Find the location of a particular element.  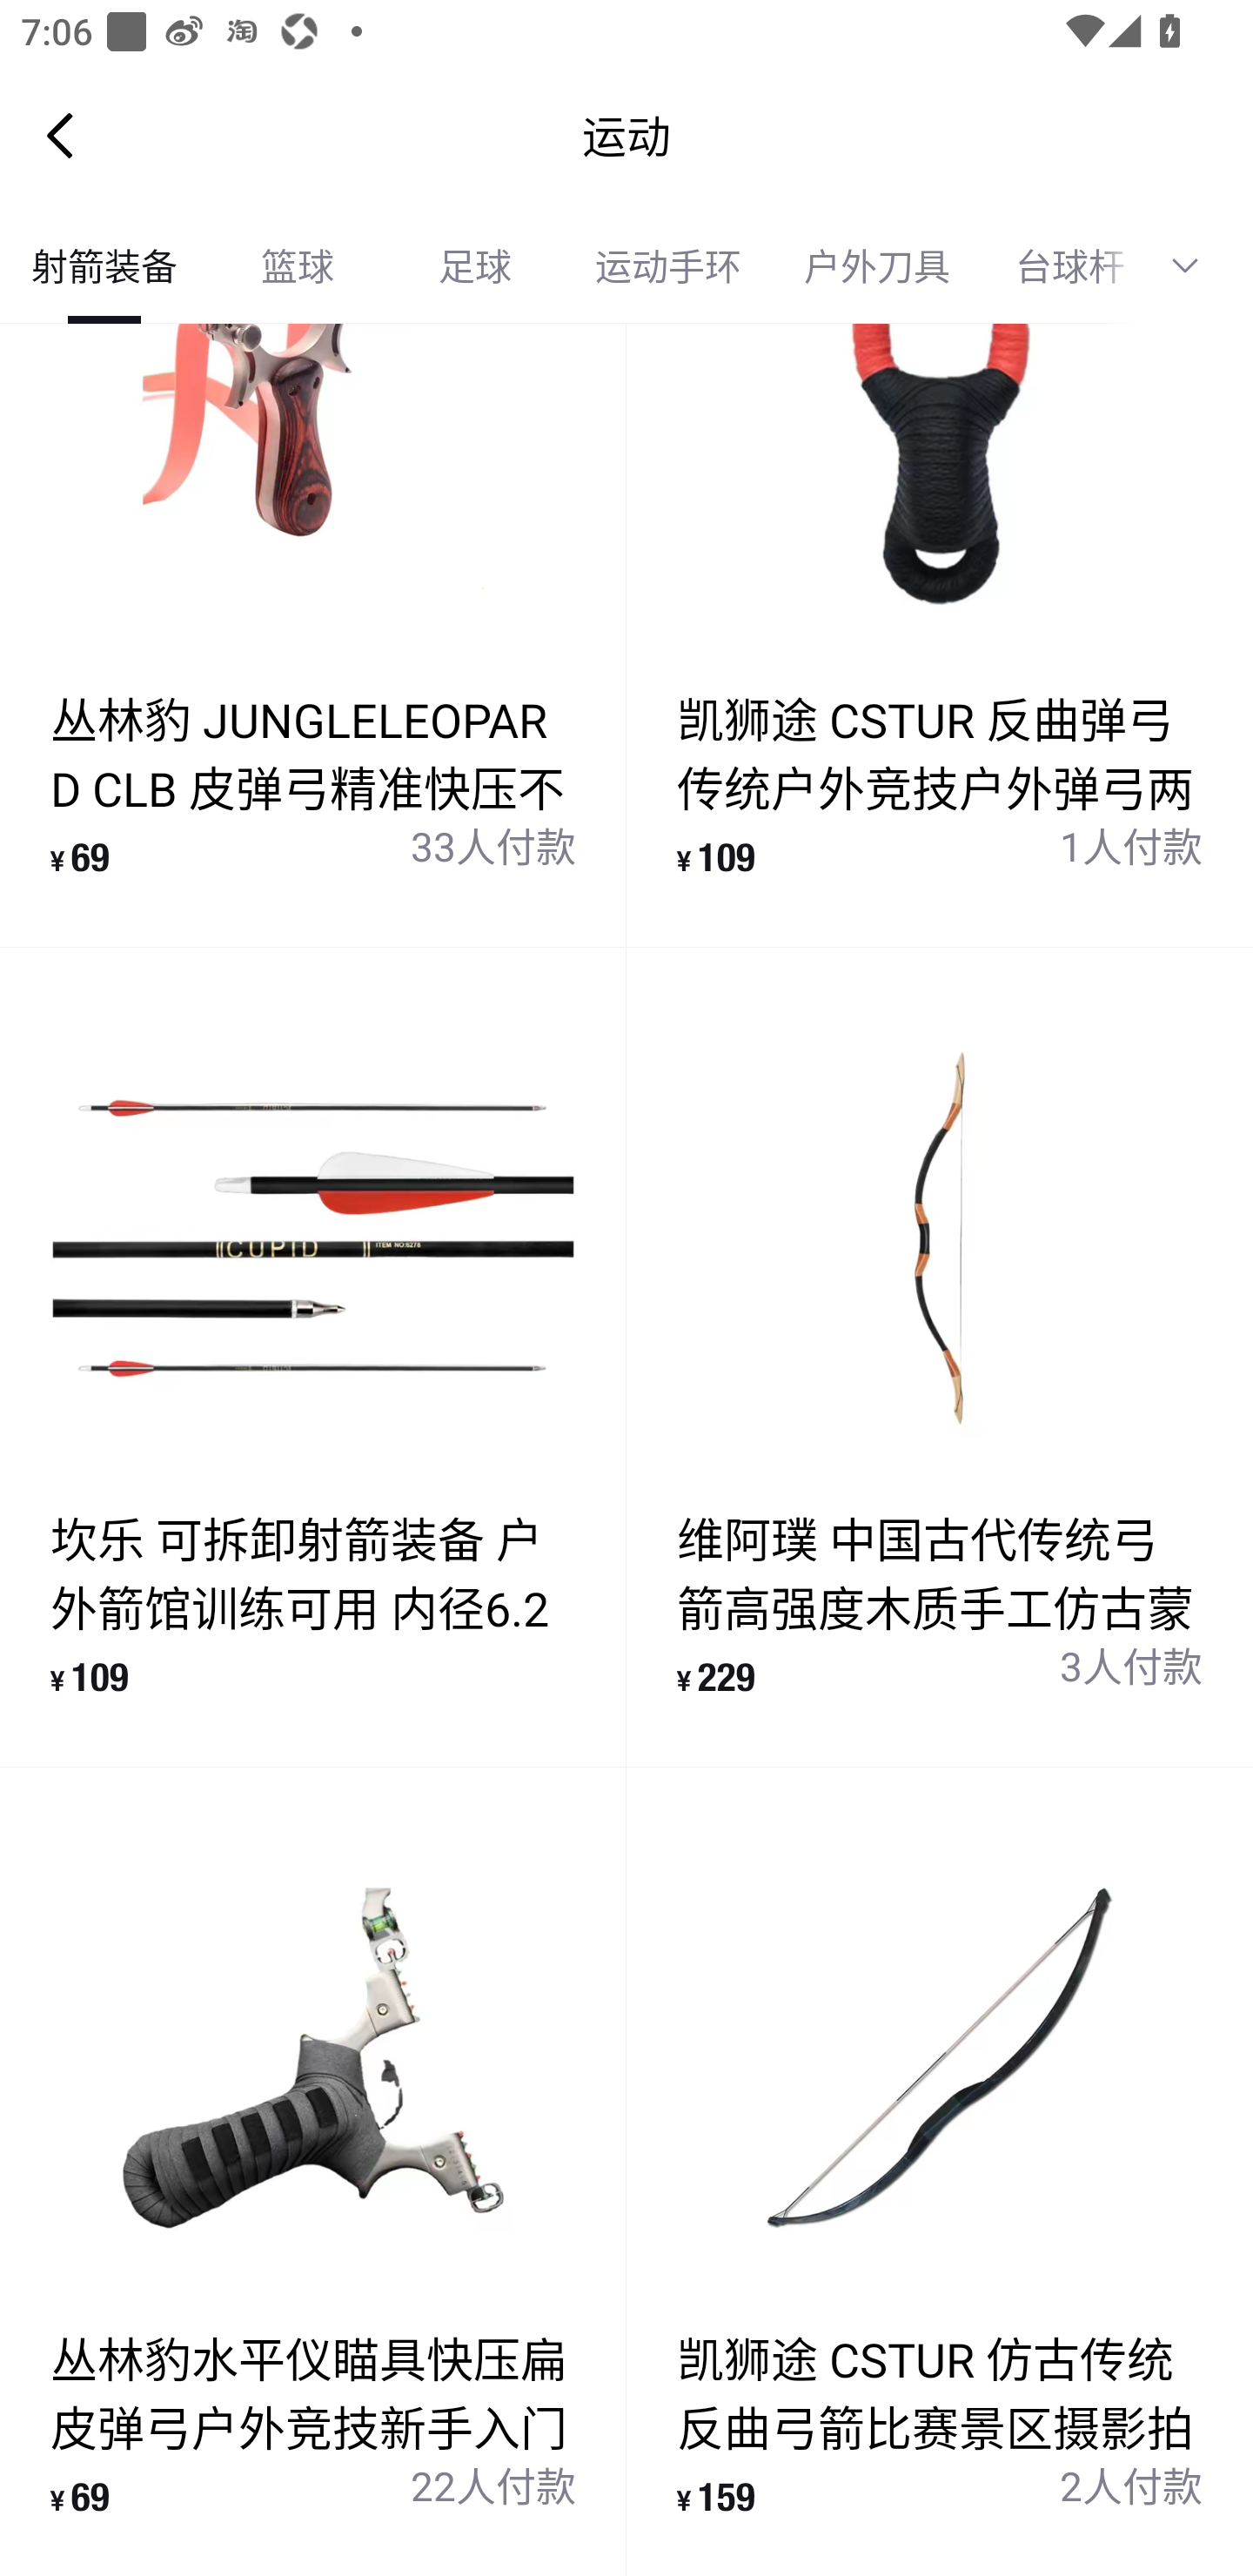

运动手环 is located at coordinates (668, 266).